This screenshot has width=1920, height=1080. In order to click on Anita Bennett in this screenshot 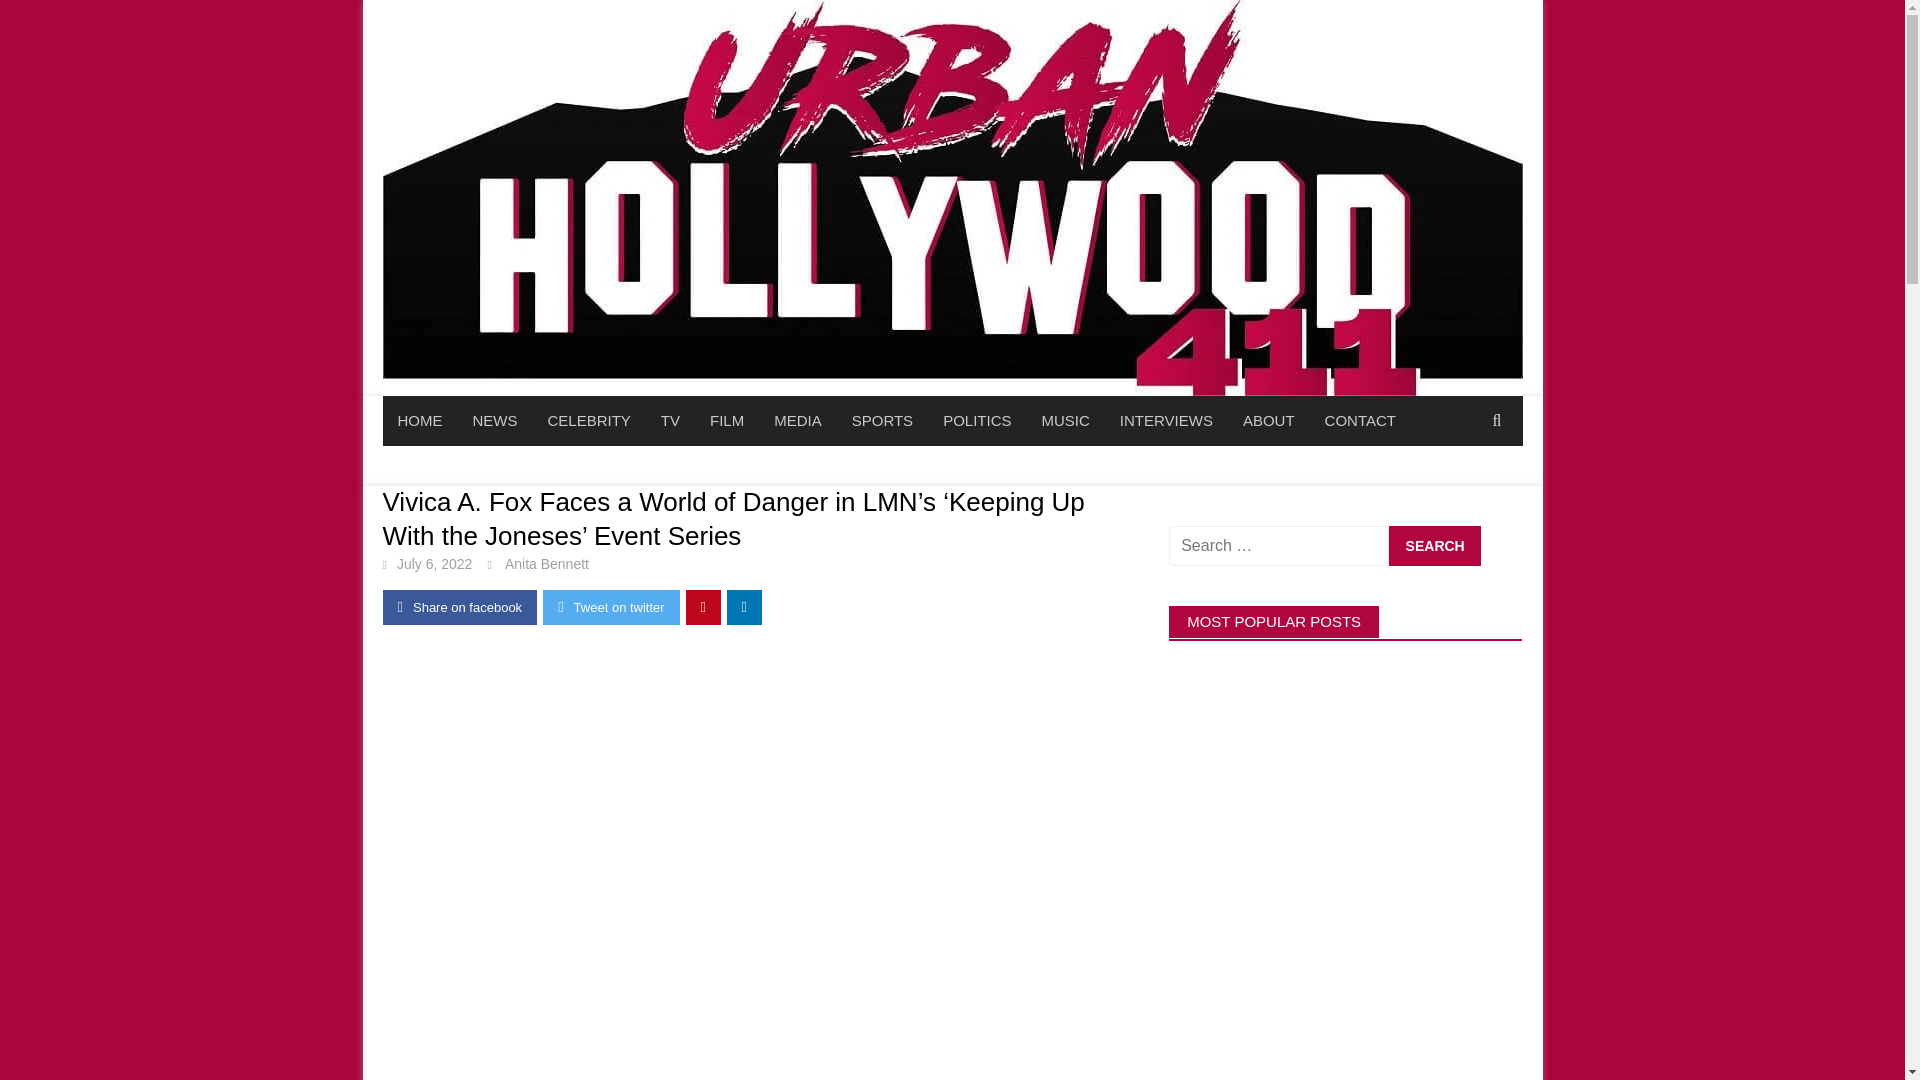, I will do `click(546, 564)`.